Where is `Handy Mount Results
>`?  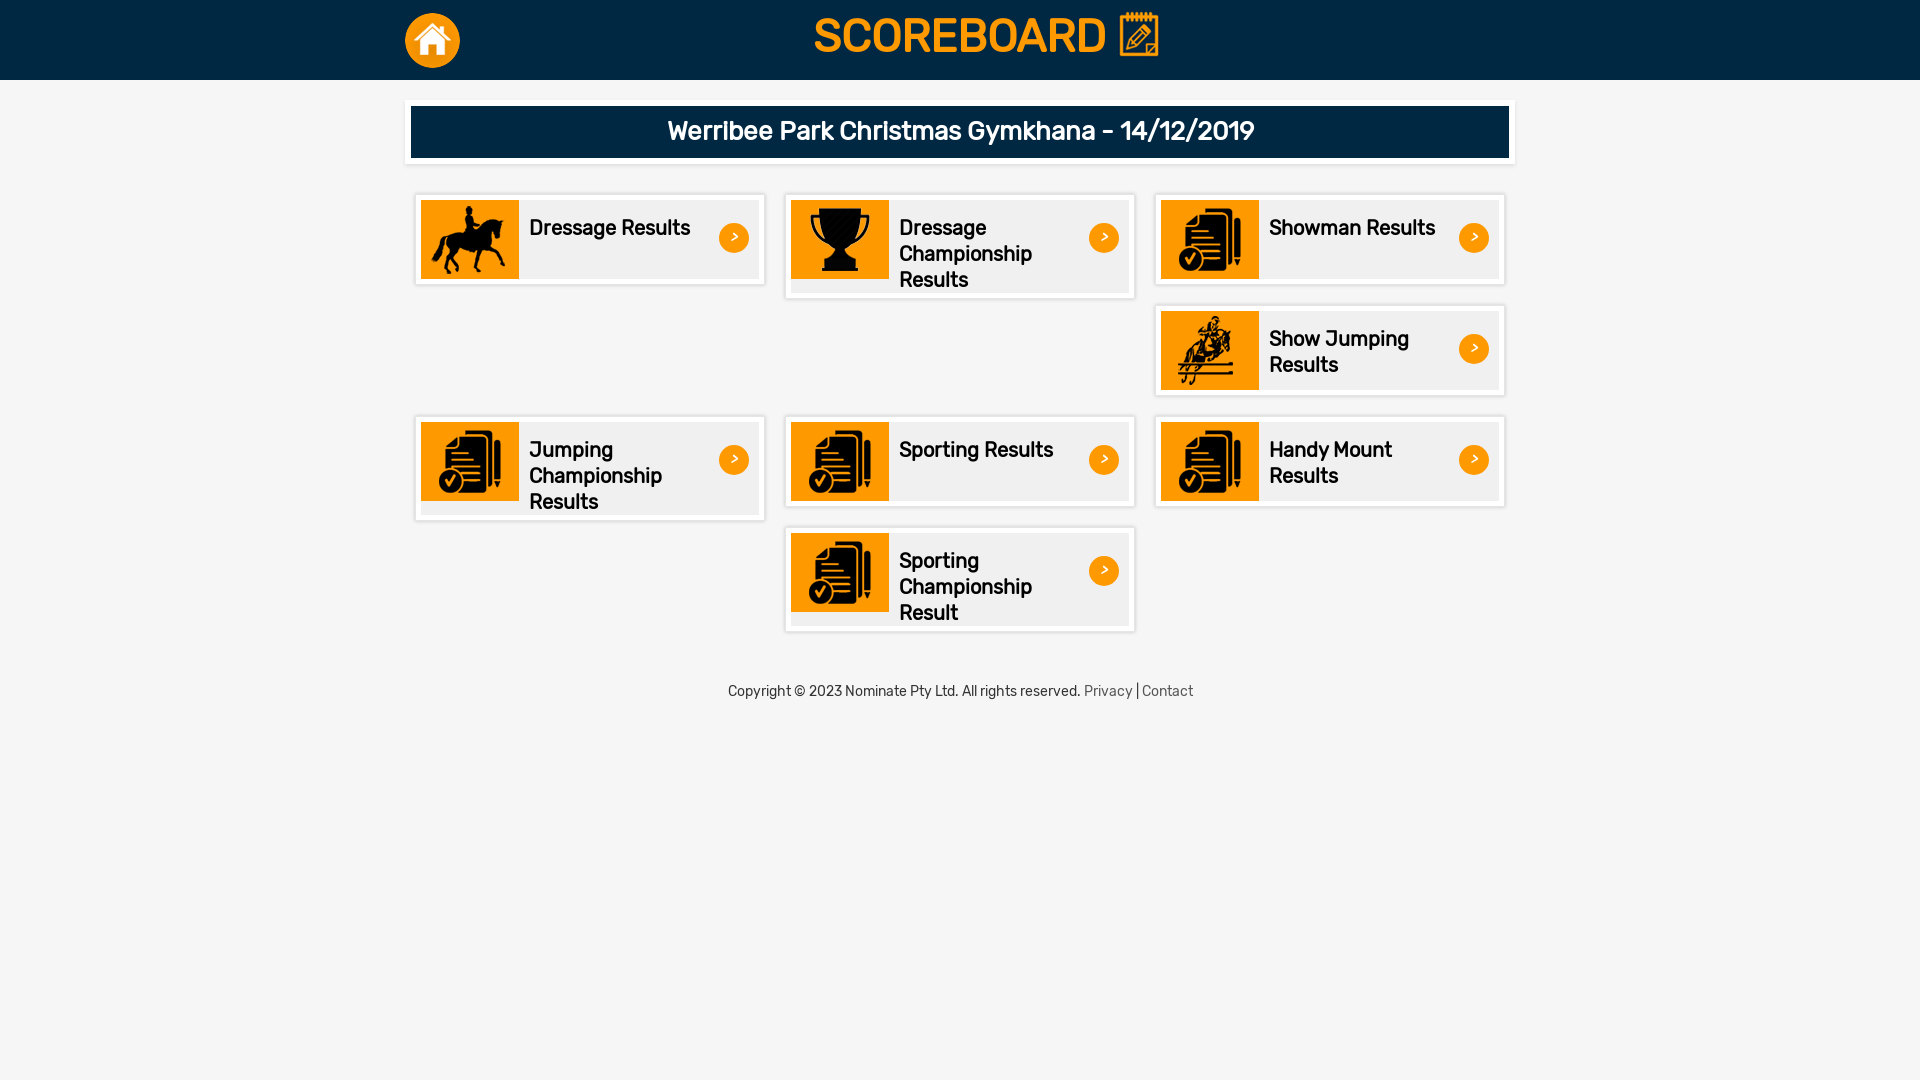
Handy Mount Results
> is located at coordinates (1330, 462).